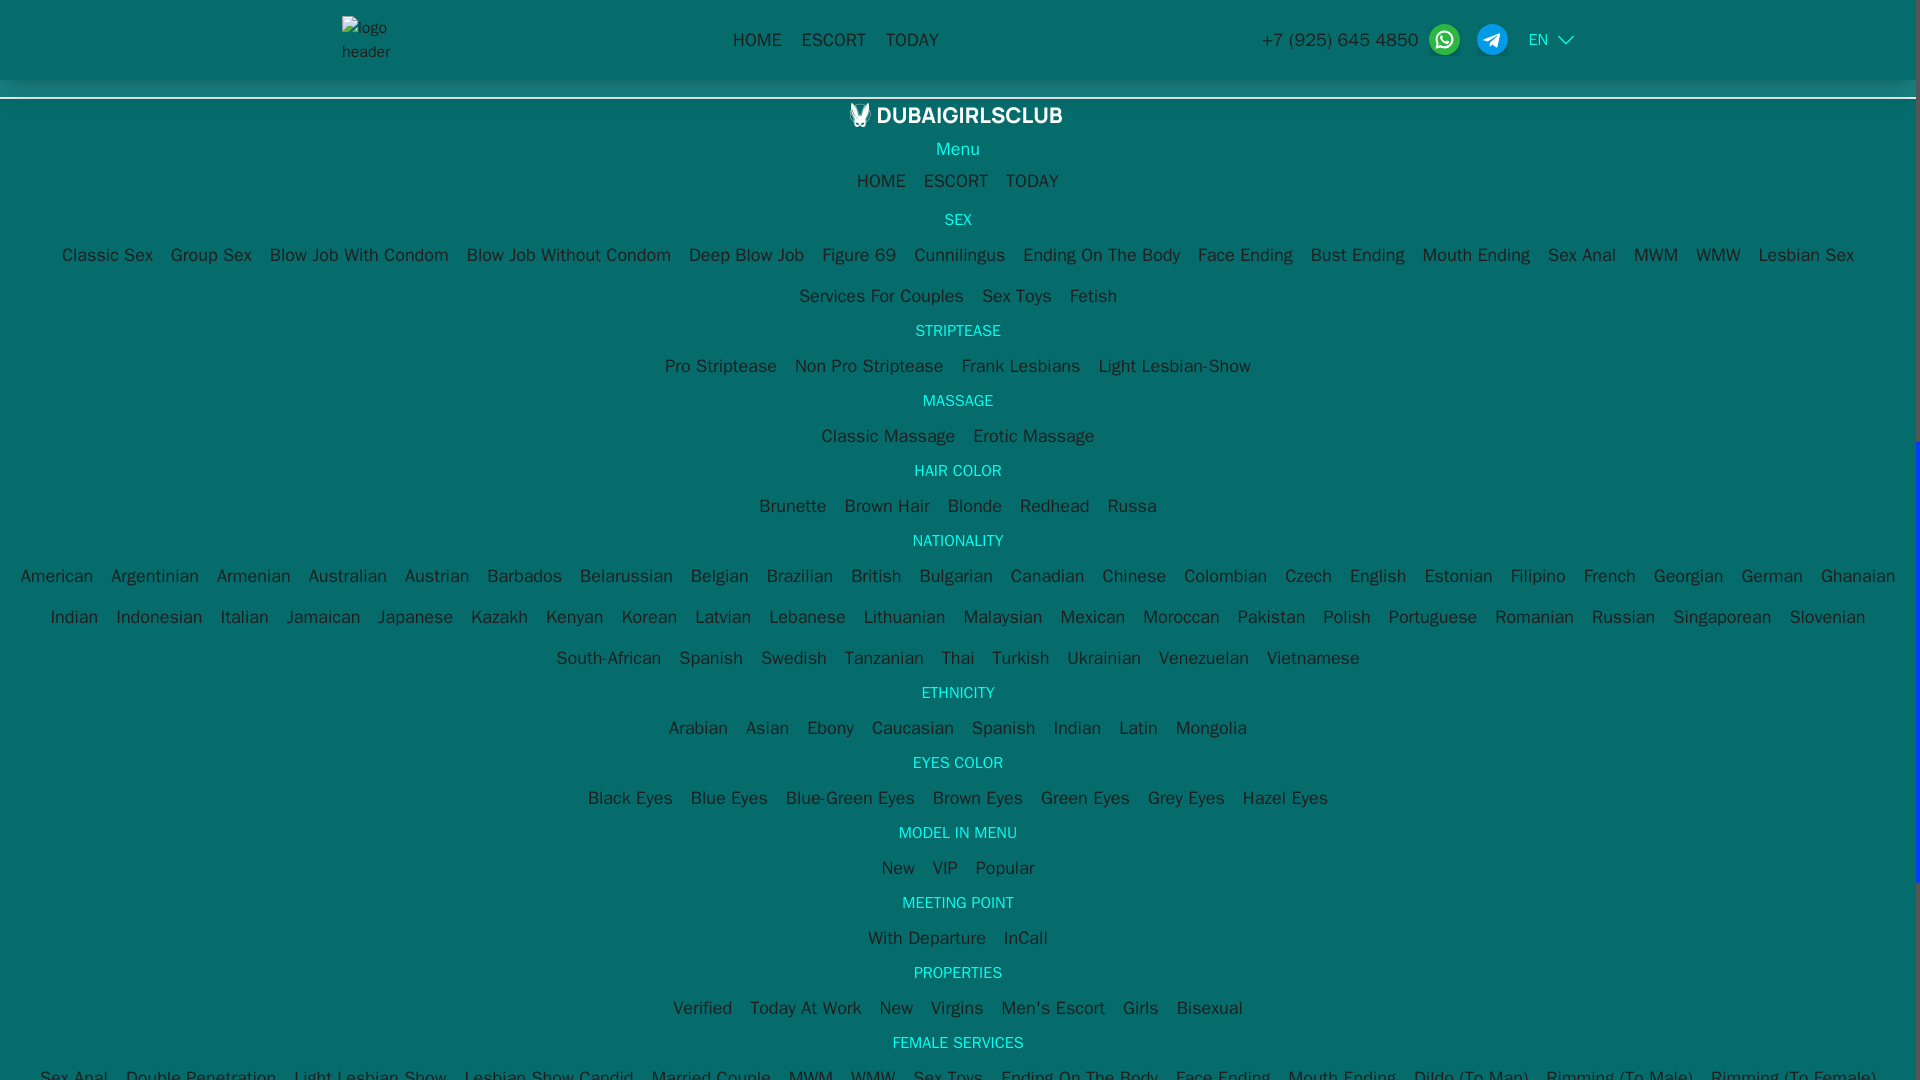 This screenshot has width=1920, height=1080. Describe the element at coordinates (886, 506) in the screenshot. I see `Brown Hair` at that location.